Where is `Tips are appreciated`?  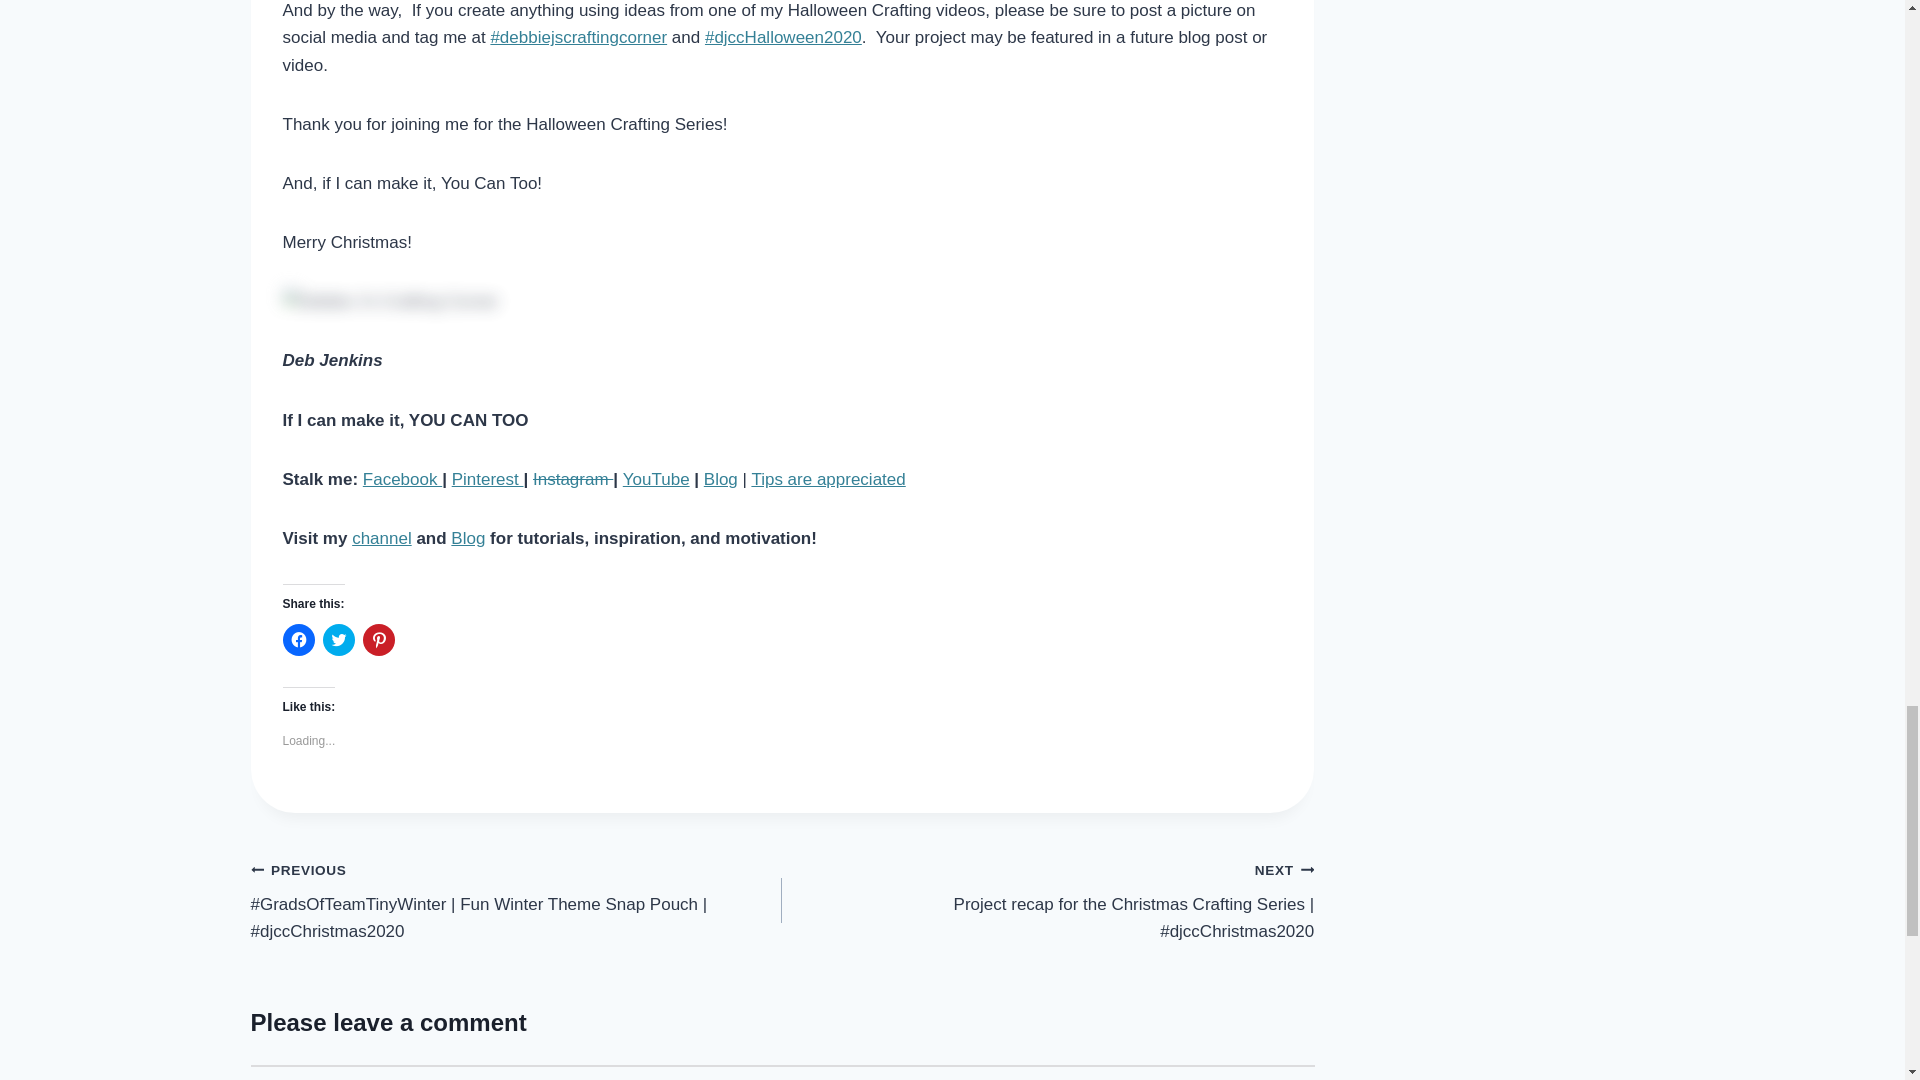
Tips are appreciated is located at coordinates (827, 479).